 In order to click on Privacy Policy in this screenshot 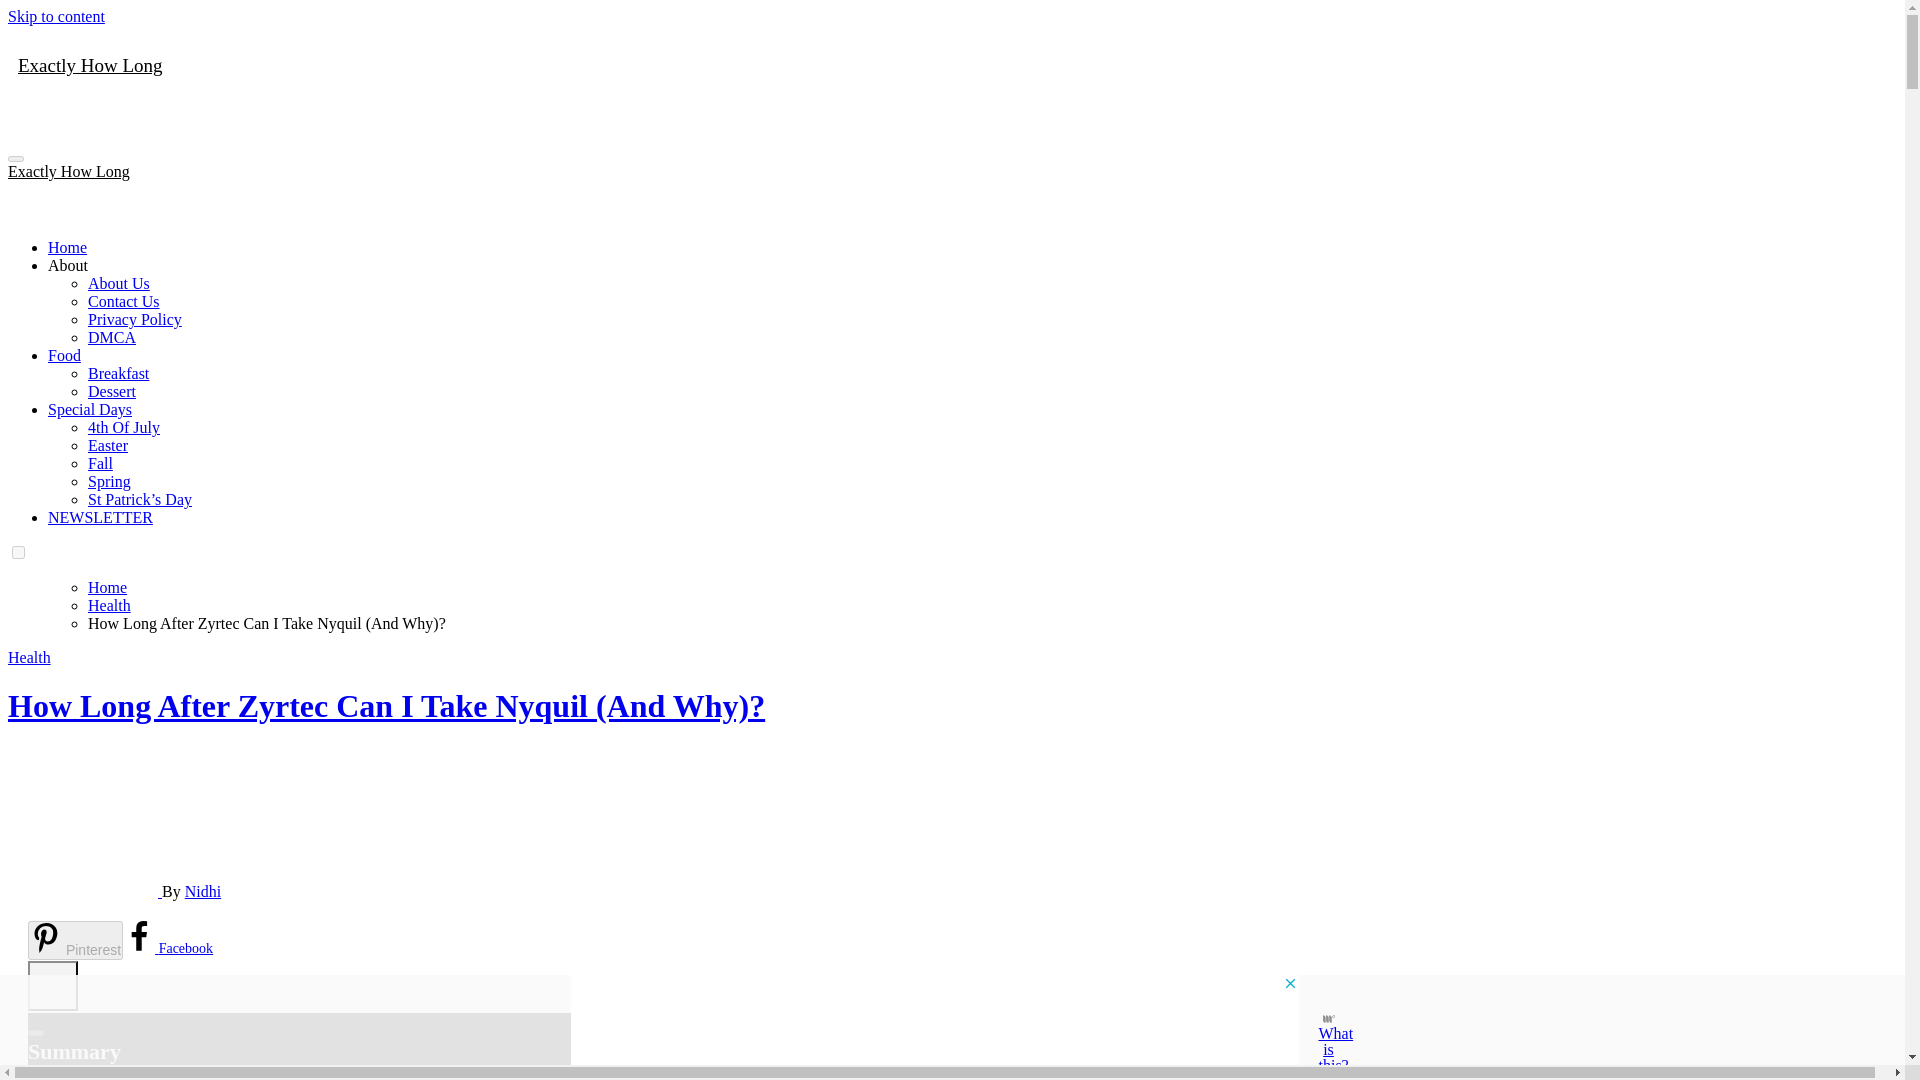, I will do `click(135, 320)`.